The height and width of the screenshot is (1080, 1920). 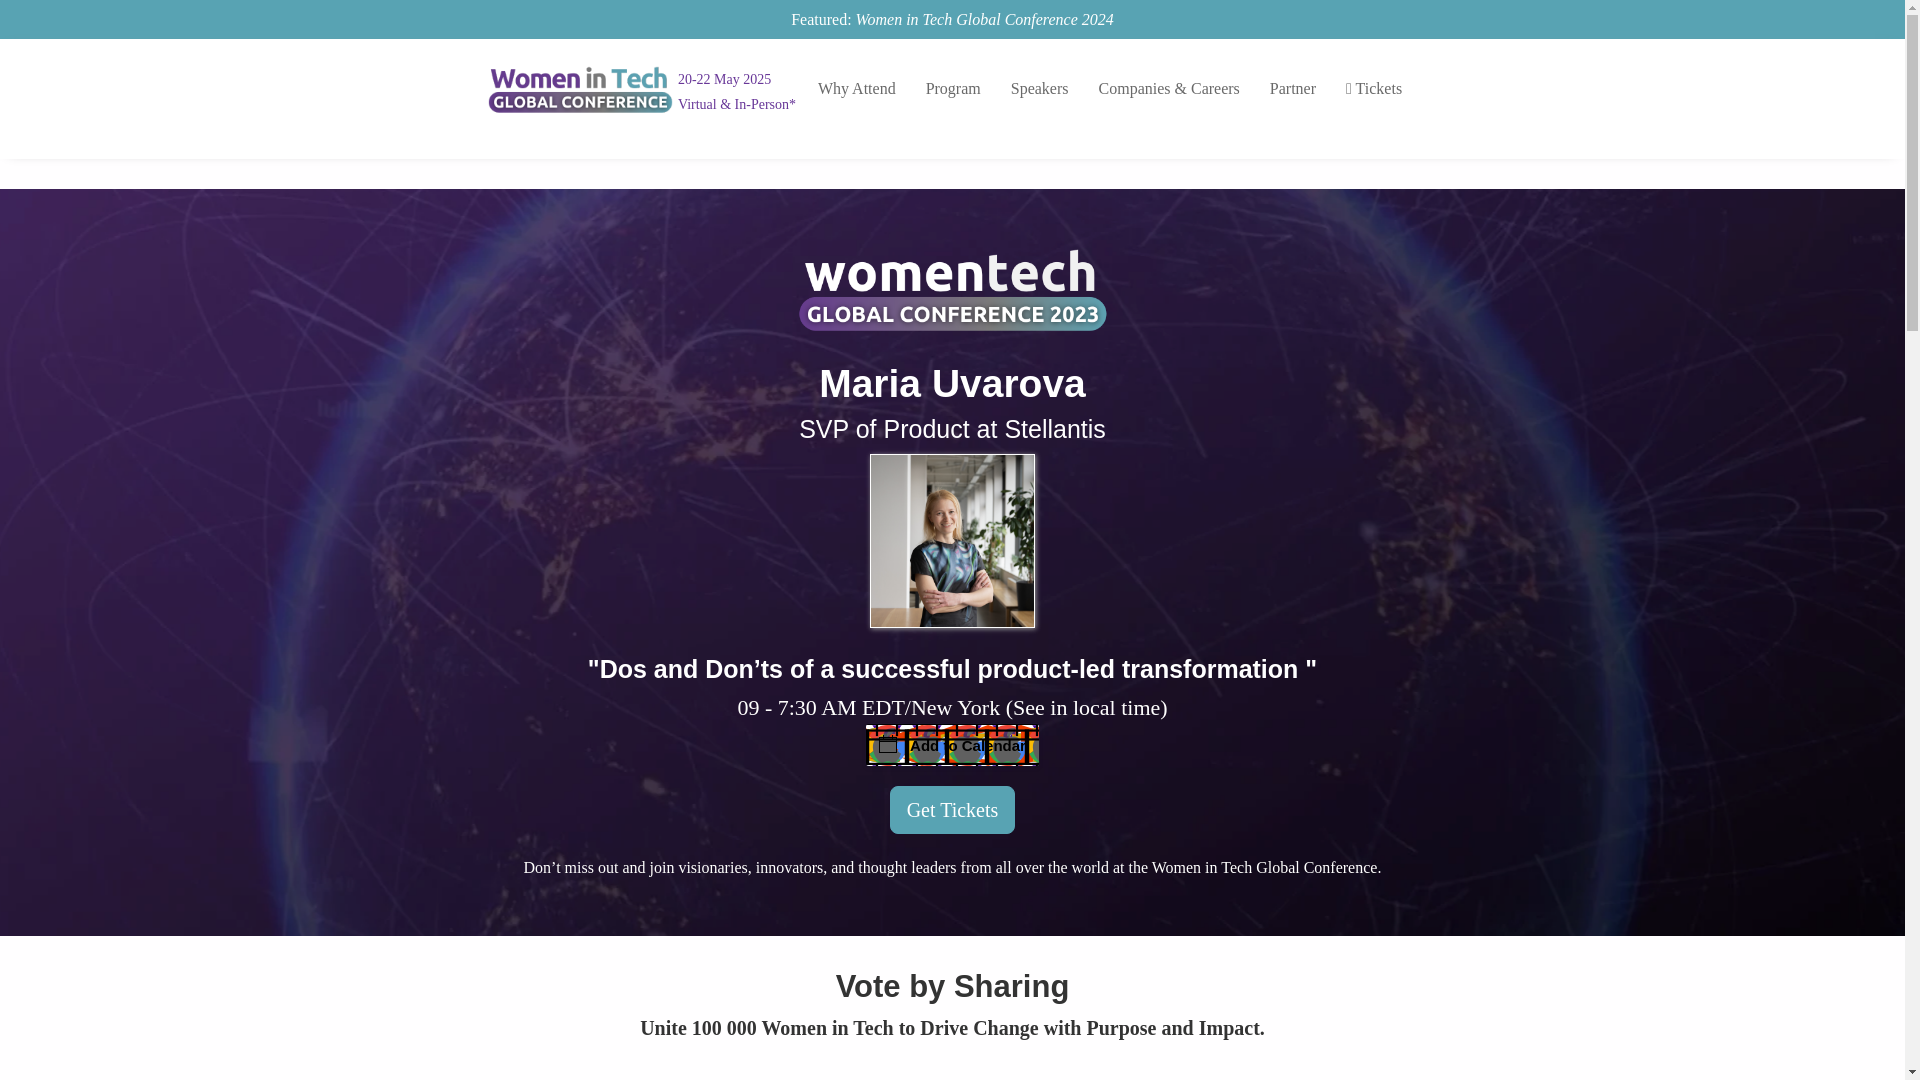 I want to click on Women in Tech Global Conference 2023, so click(x=952, y=289).